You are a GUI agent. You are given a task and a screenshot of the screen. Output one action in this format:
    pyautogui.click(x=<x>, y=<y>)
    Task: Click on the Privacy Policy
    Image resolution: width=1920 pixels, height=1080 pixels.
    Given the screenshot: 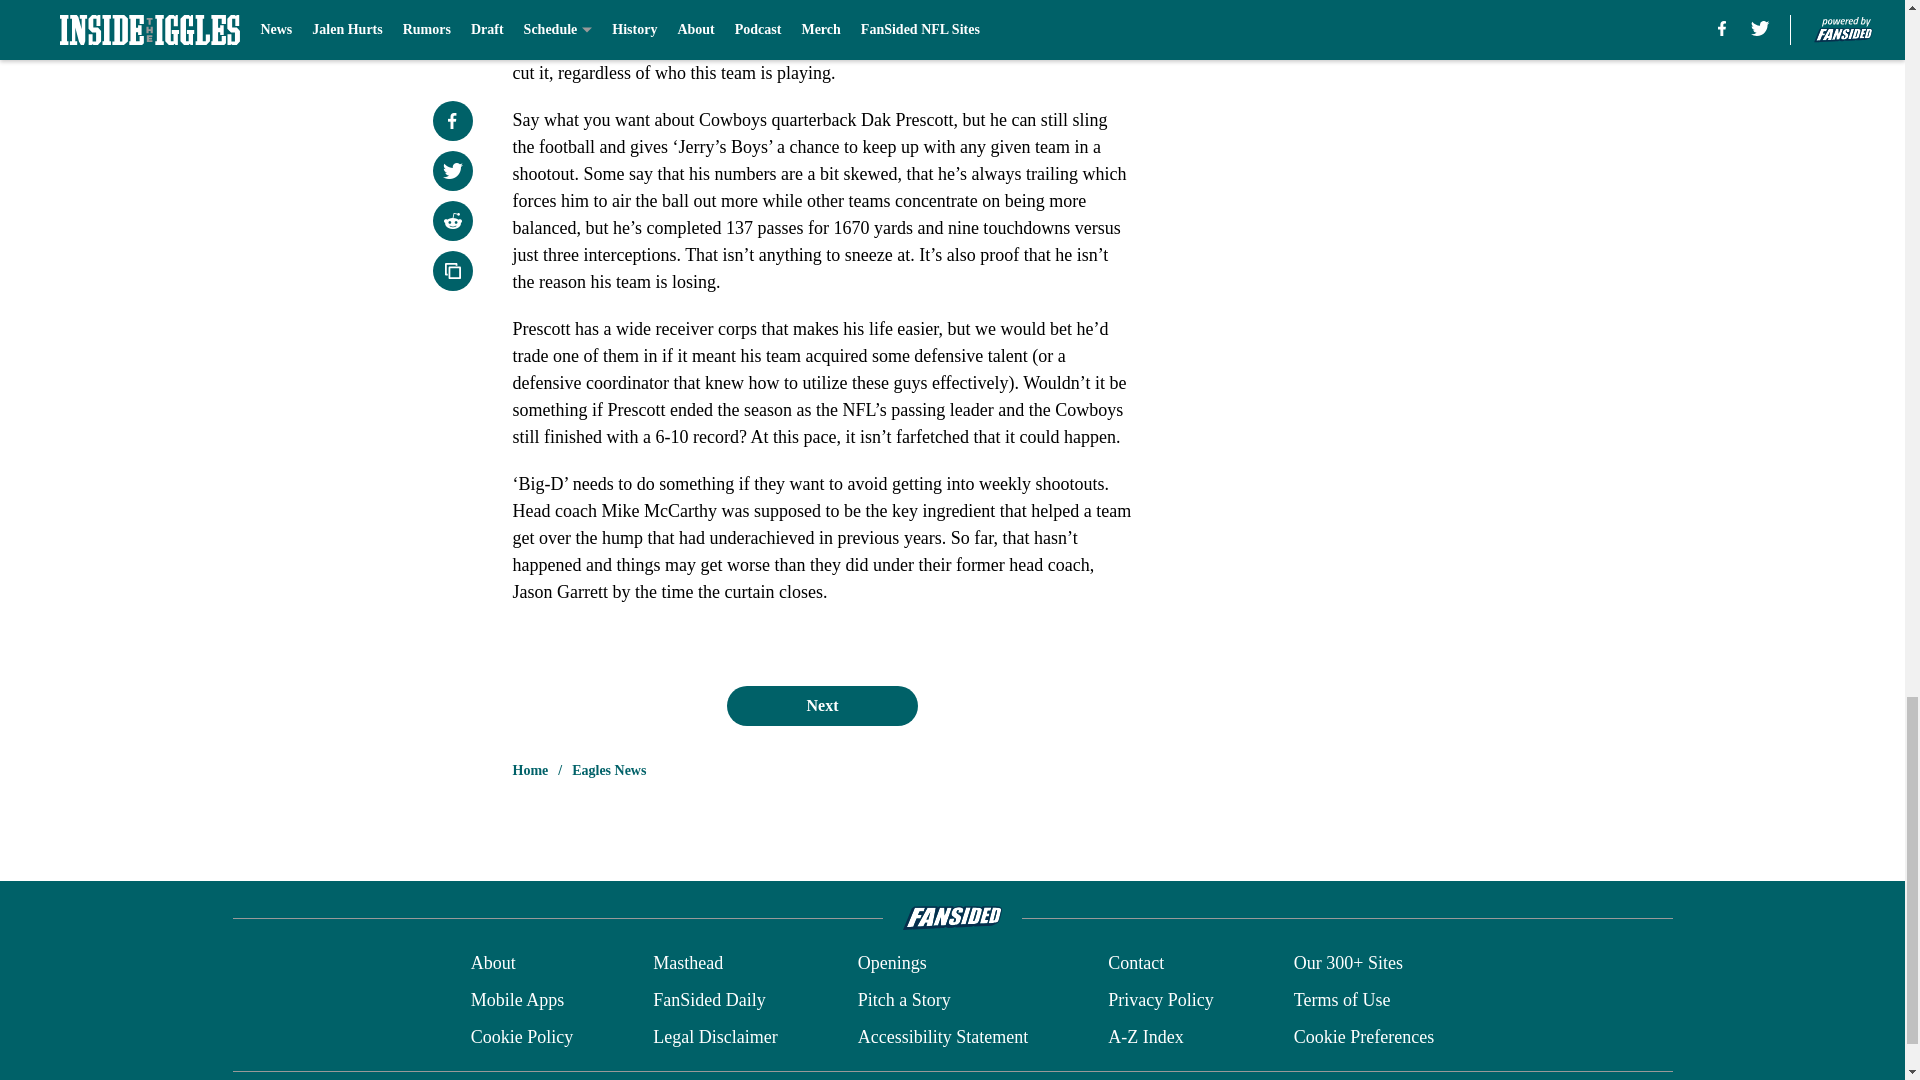 What is the action you would take?
    pyautogui.click(x=1160, y=1000)
    